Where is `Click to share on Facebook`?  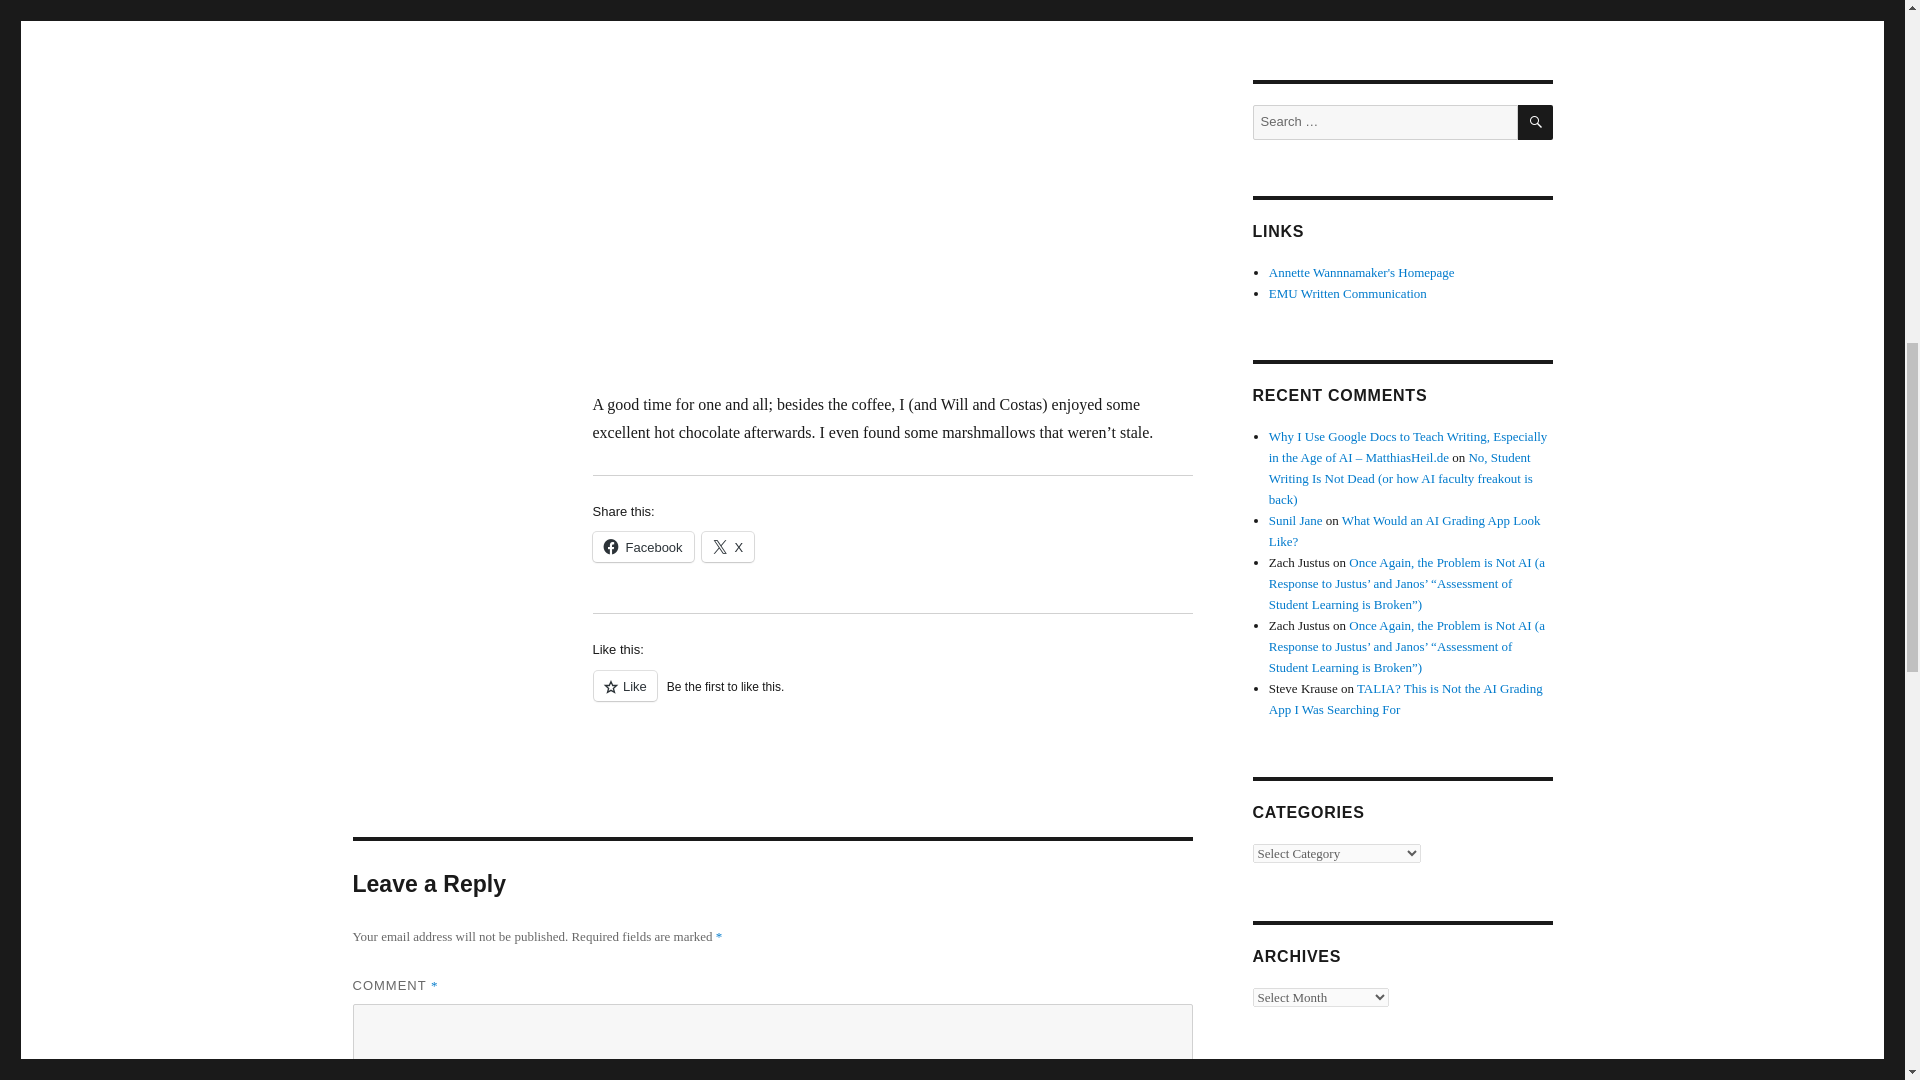
Click to share on Facebook is located at coordinates (642, 546).